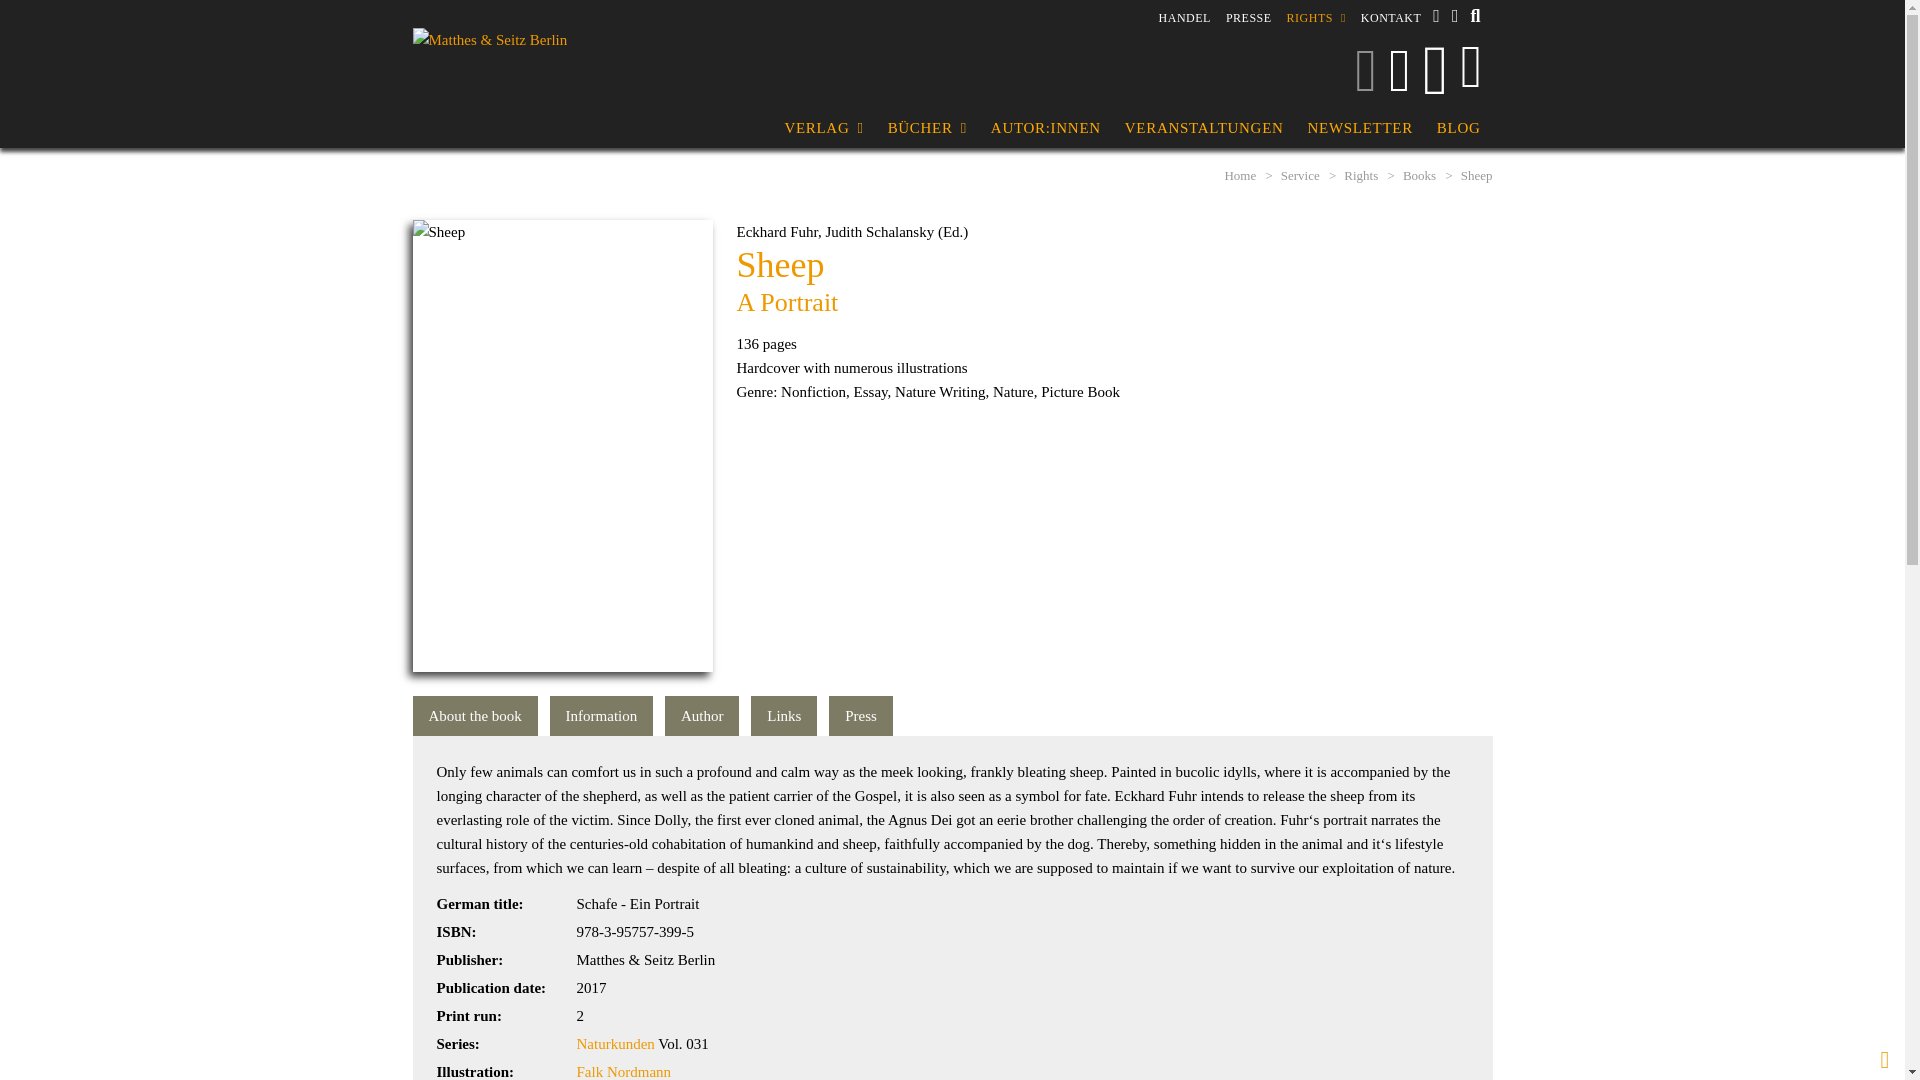 The width and height of the screenshot is (1920, 1080). Describe the element at coordinates (1185, 17) in the screenshot. I see `HANDEL` at that location.